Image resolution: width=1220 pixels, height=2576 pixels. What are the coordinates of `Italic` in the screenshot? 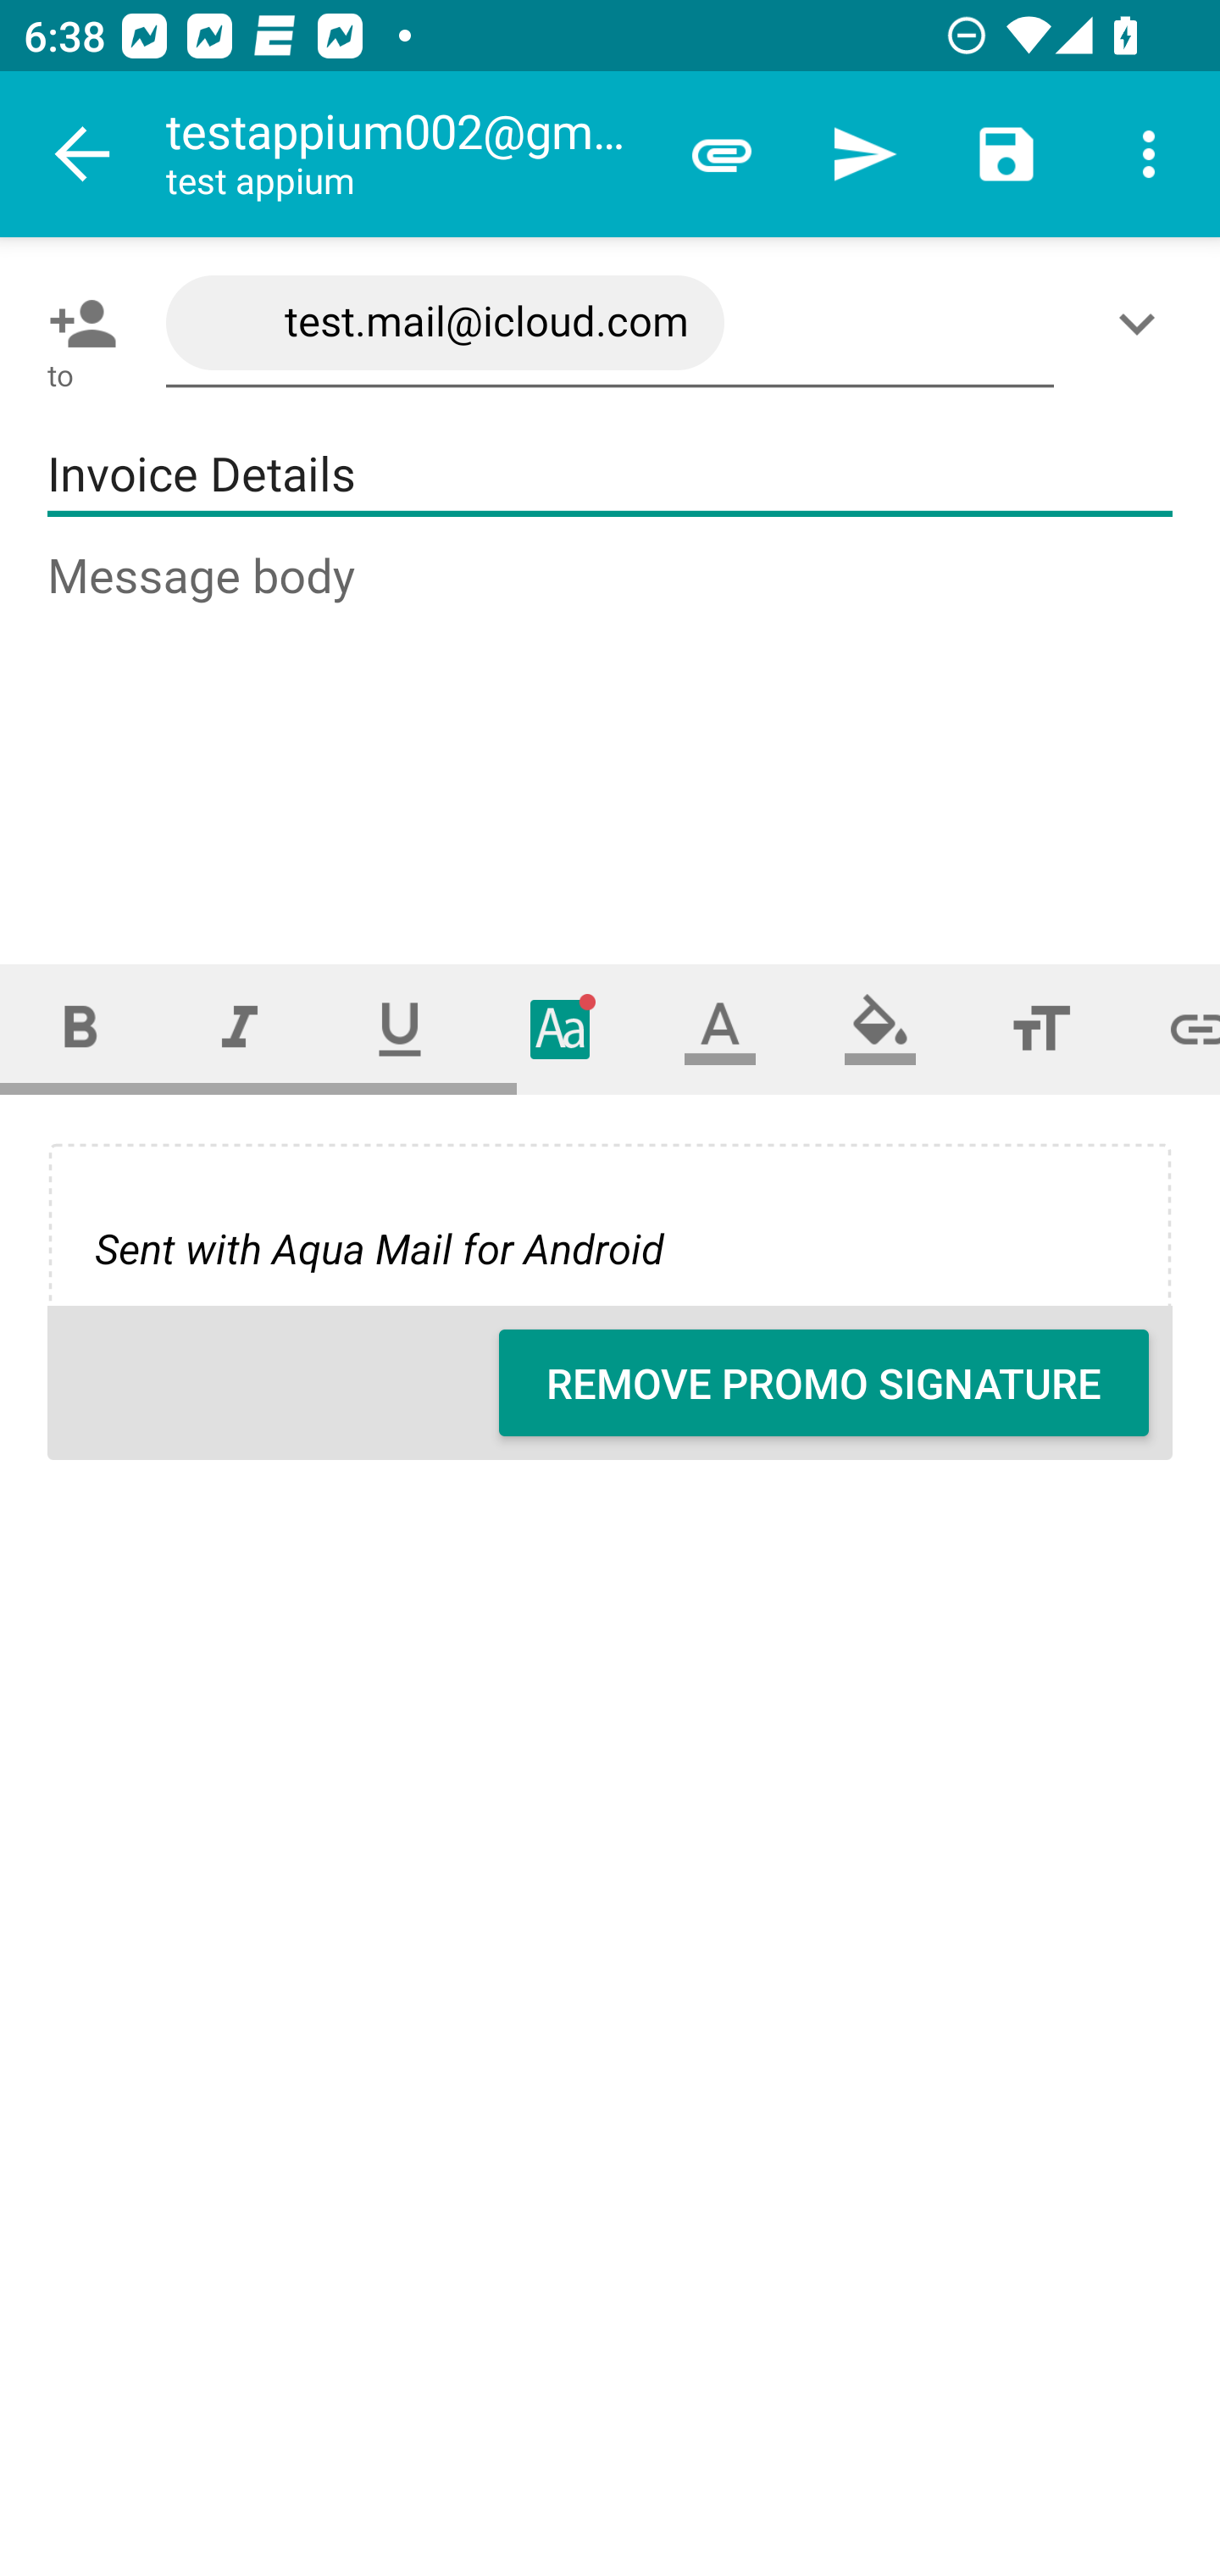 It's located at (239, 1029).